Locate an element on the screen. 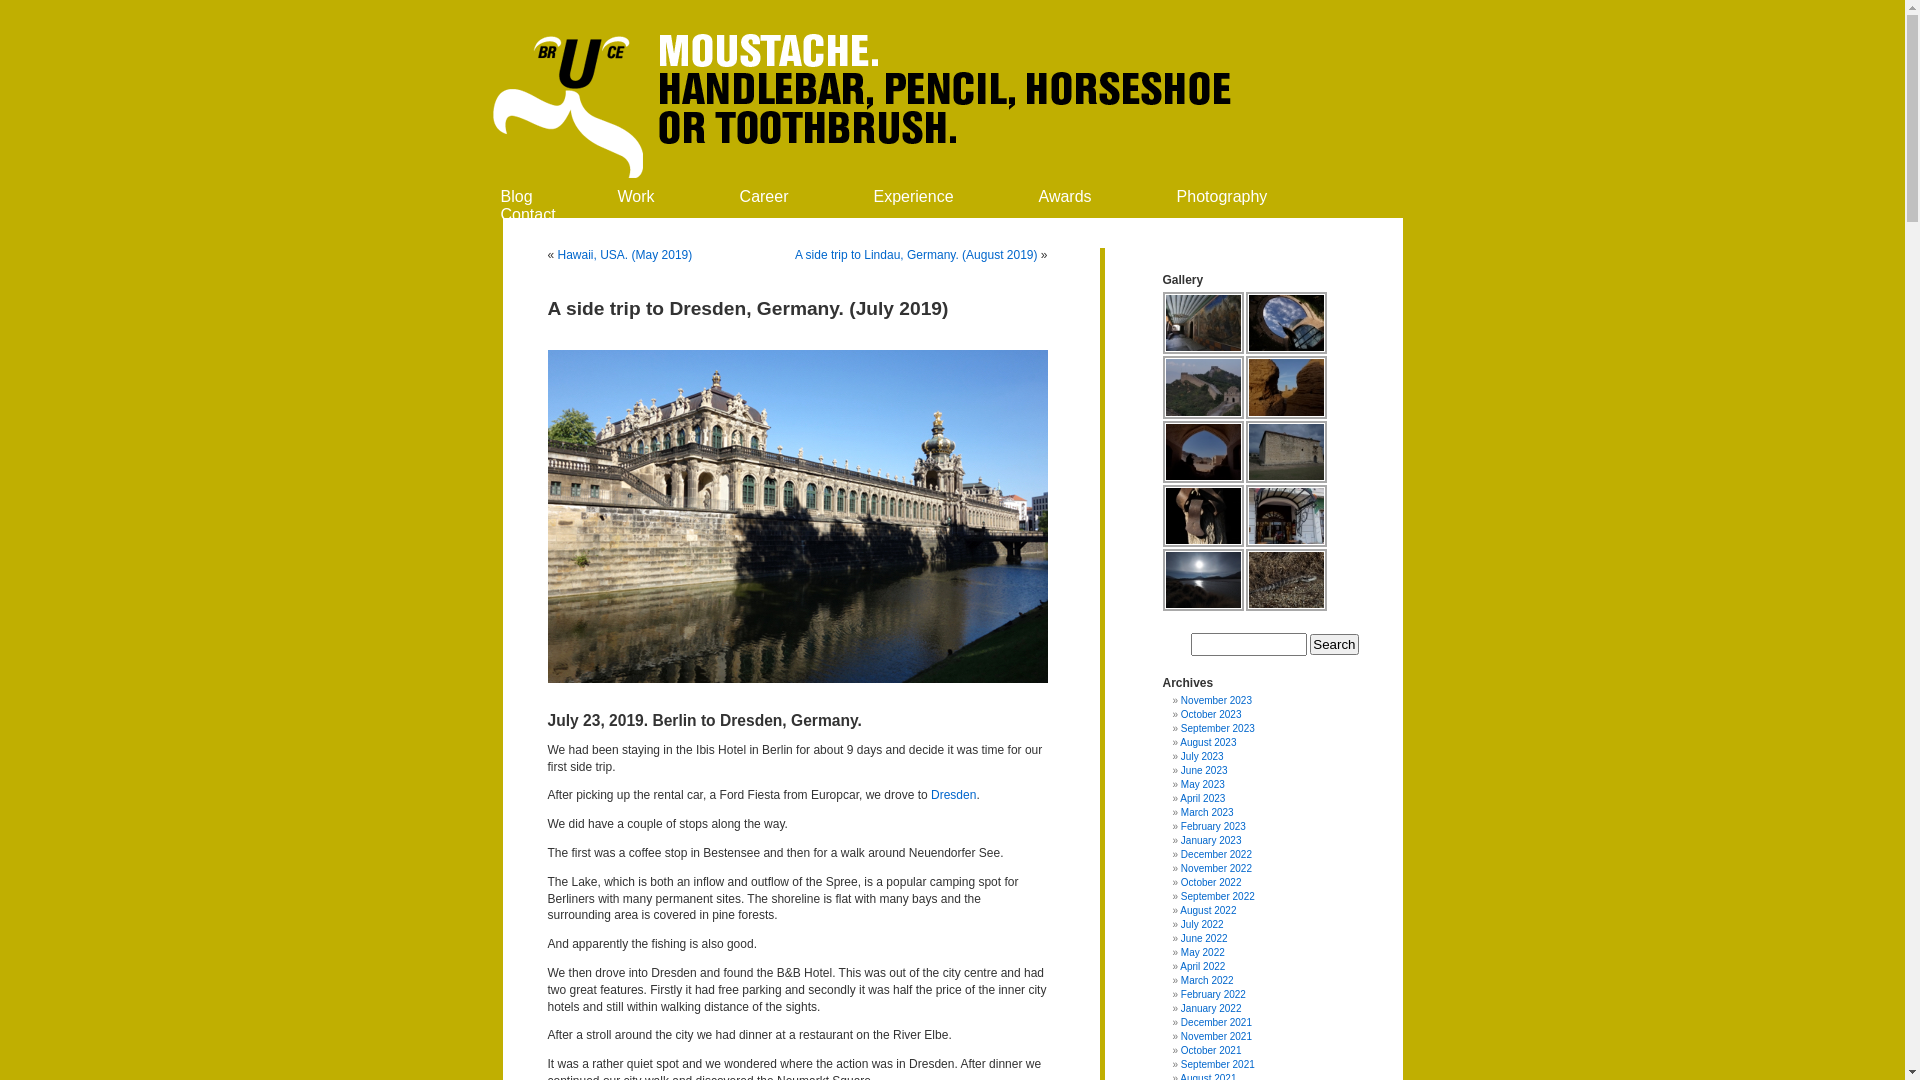 Image resolution: width=1920 pixels, height=1080 pixels. Experience is located at coordinates (913, 196).